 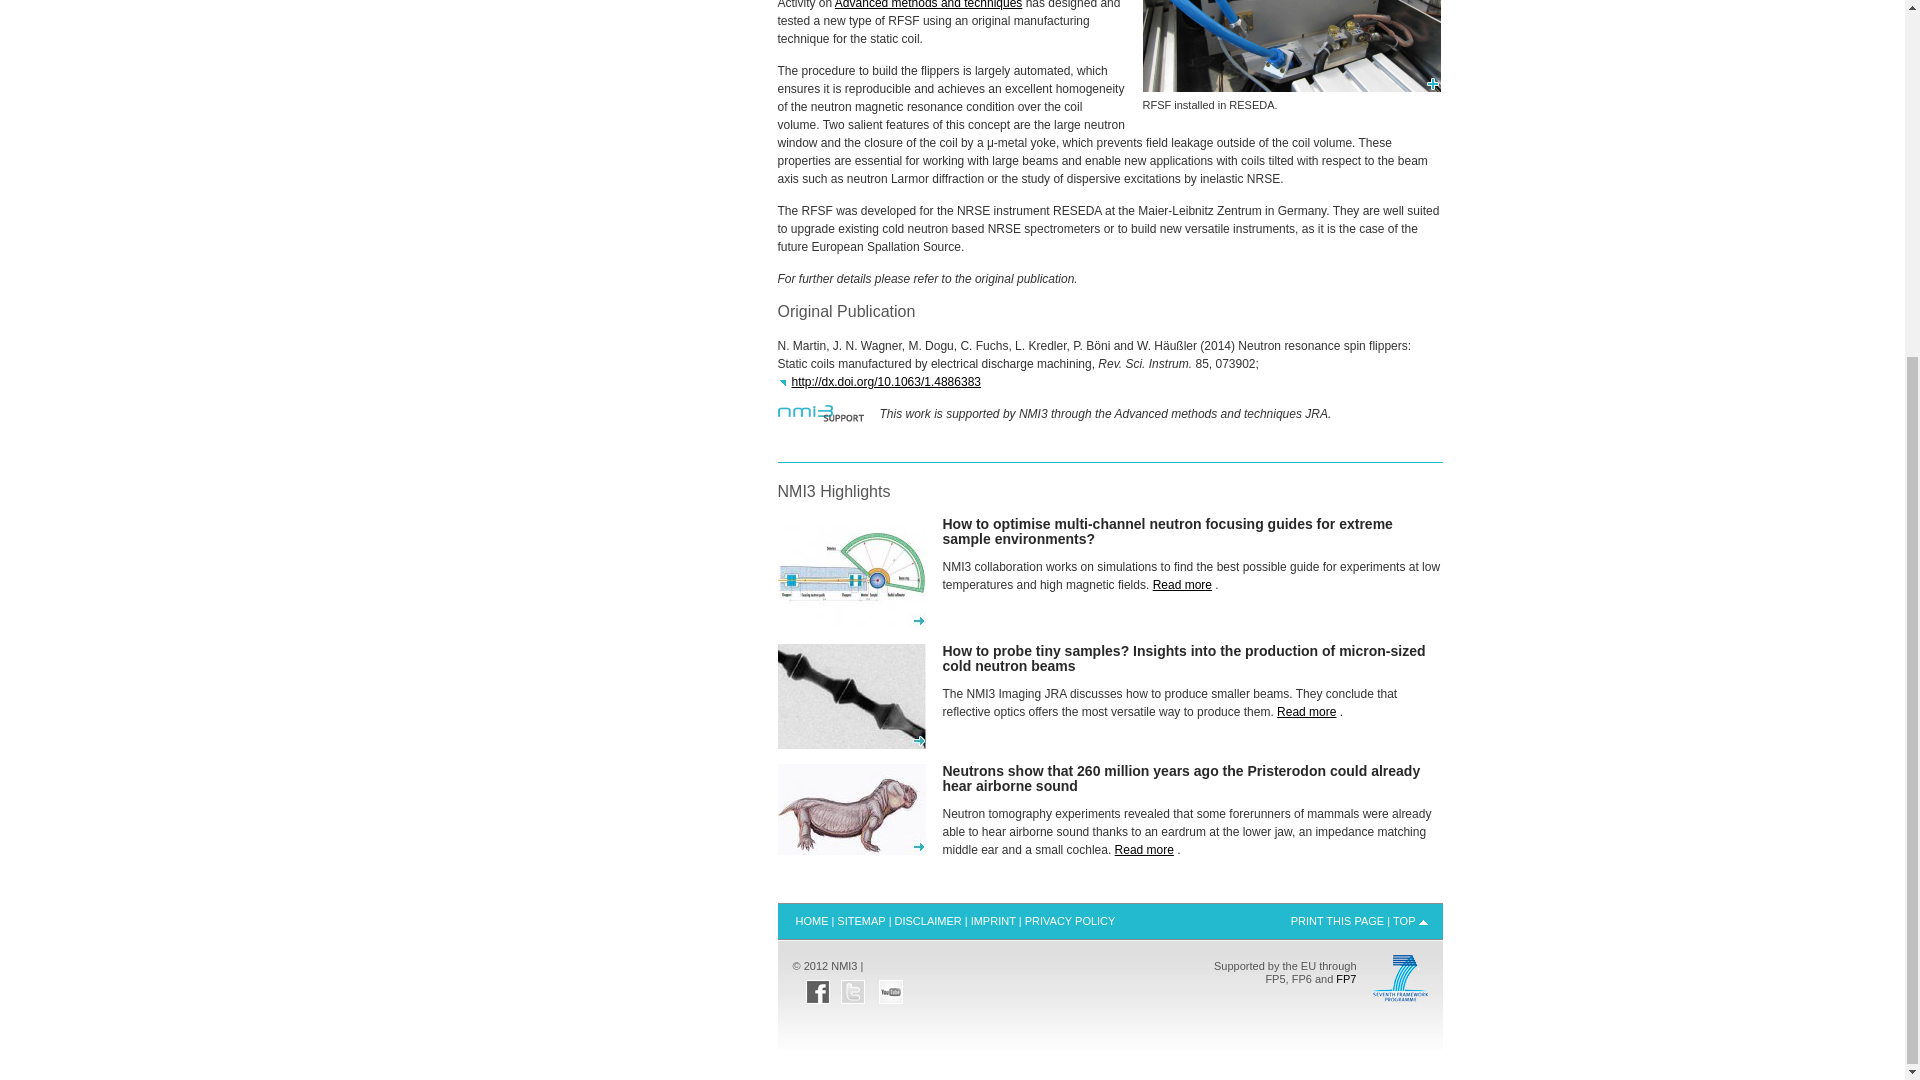 What do you see at coordinates (818, 986) in the screenshot?
I see `Facebook` at bounding box center [818, 986].